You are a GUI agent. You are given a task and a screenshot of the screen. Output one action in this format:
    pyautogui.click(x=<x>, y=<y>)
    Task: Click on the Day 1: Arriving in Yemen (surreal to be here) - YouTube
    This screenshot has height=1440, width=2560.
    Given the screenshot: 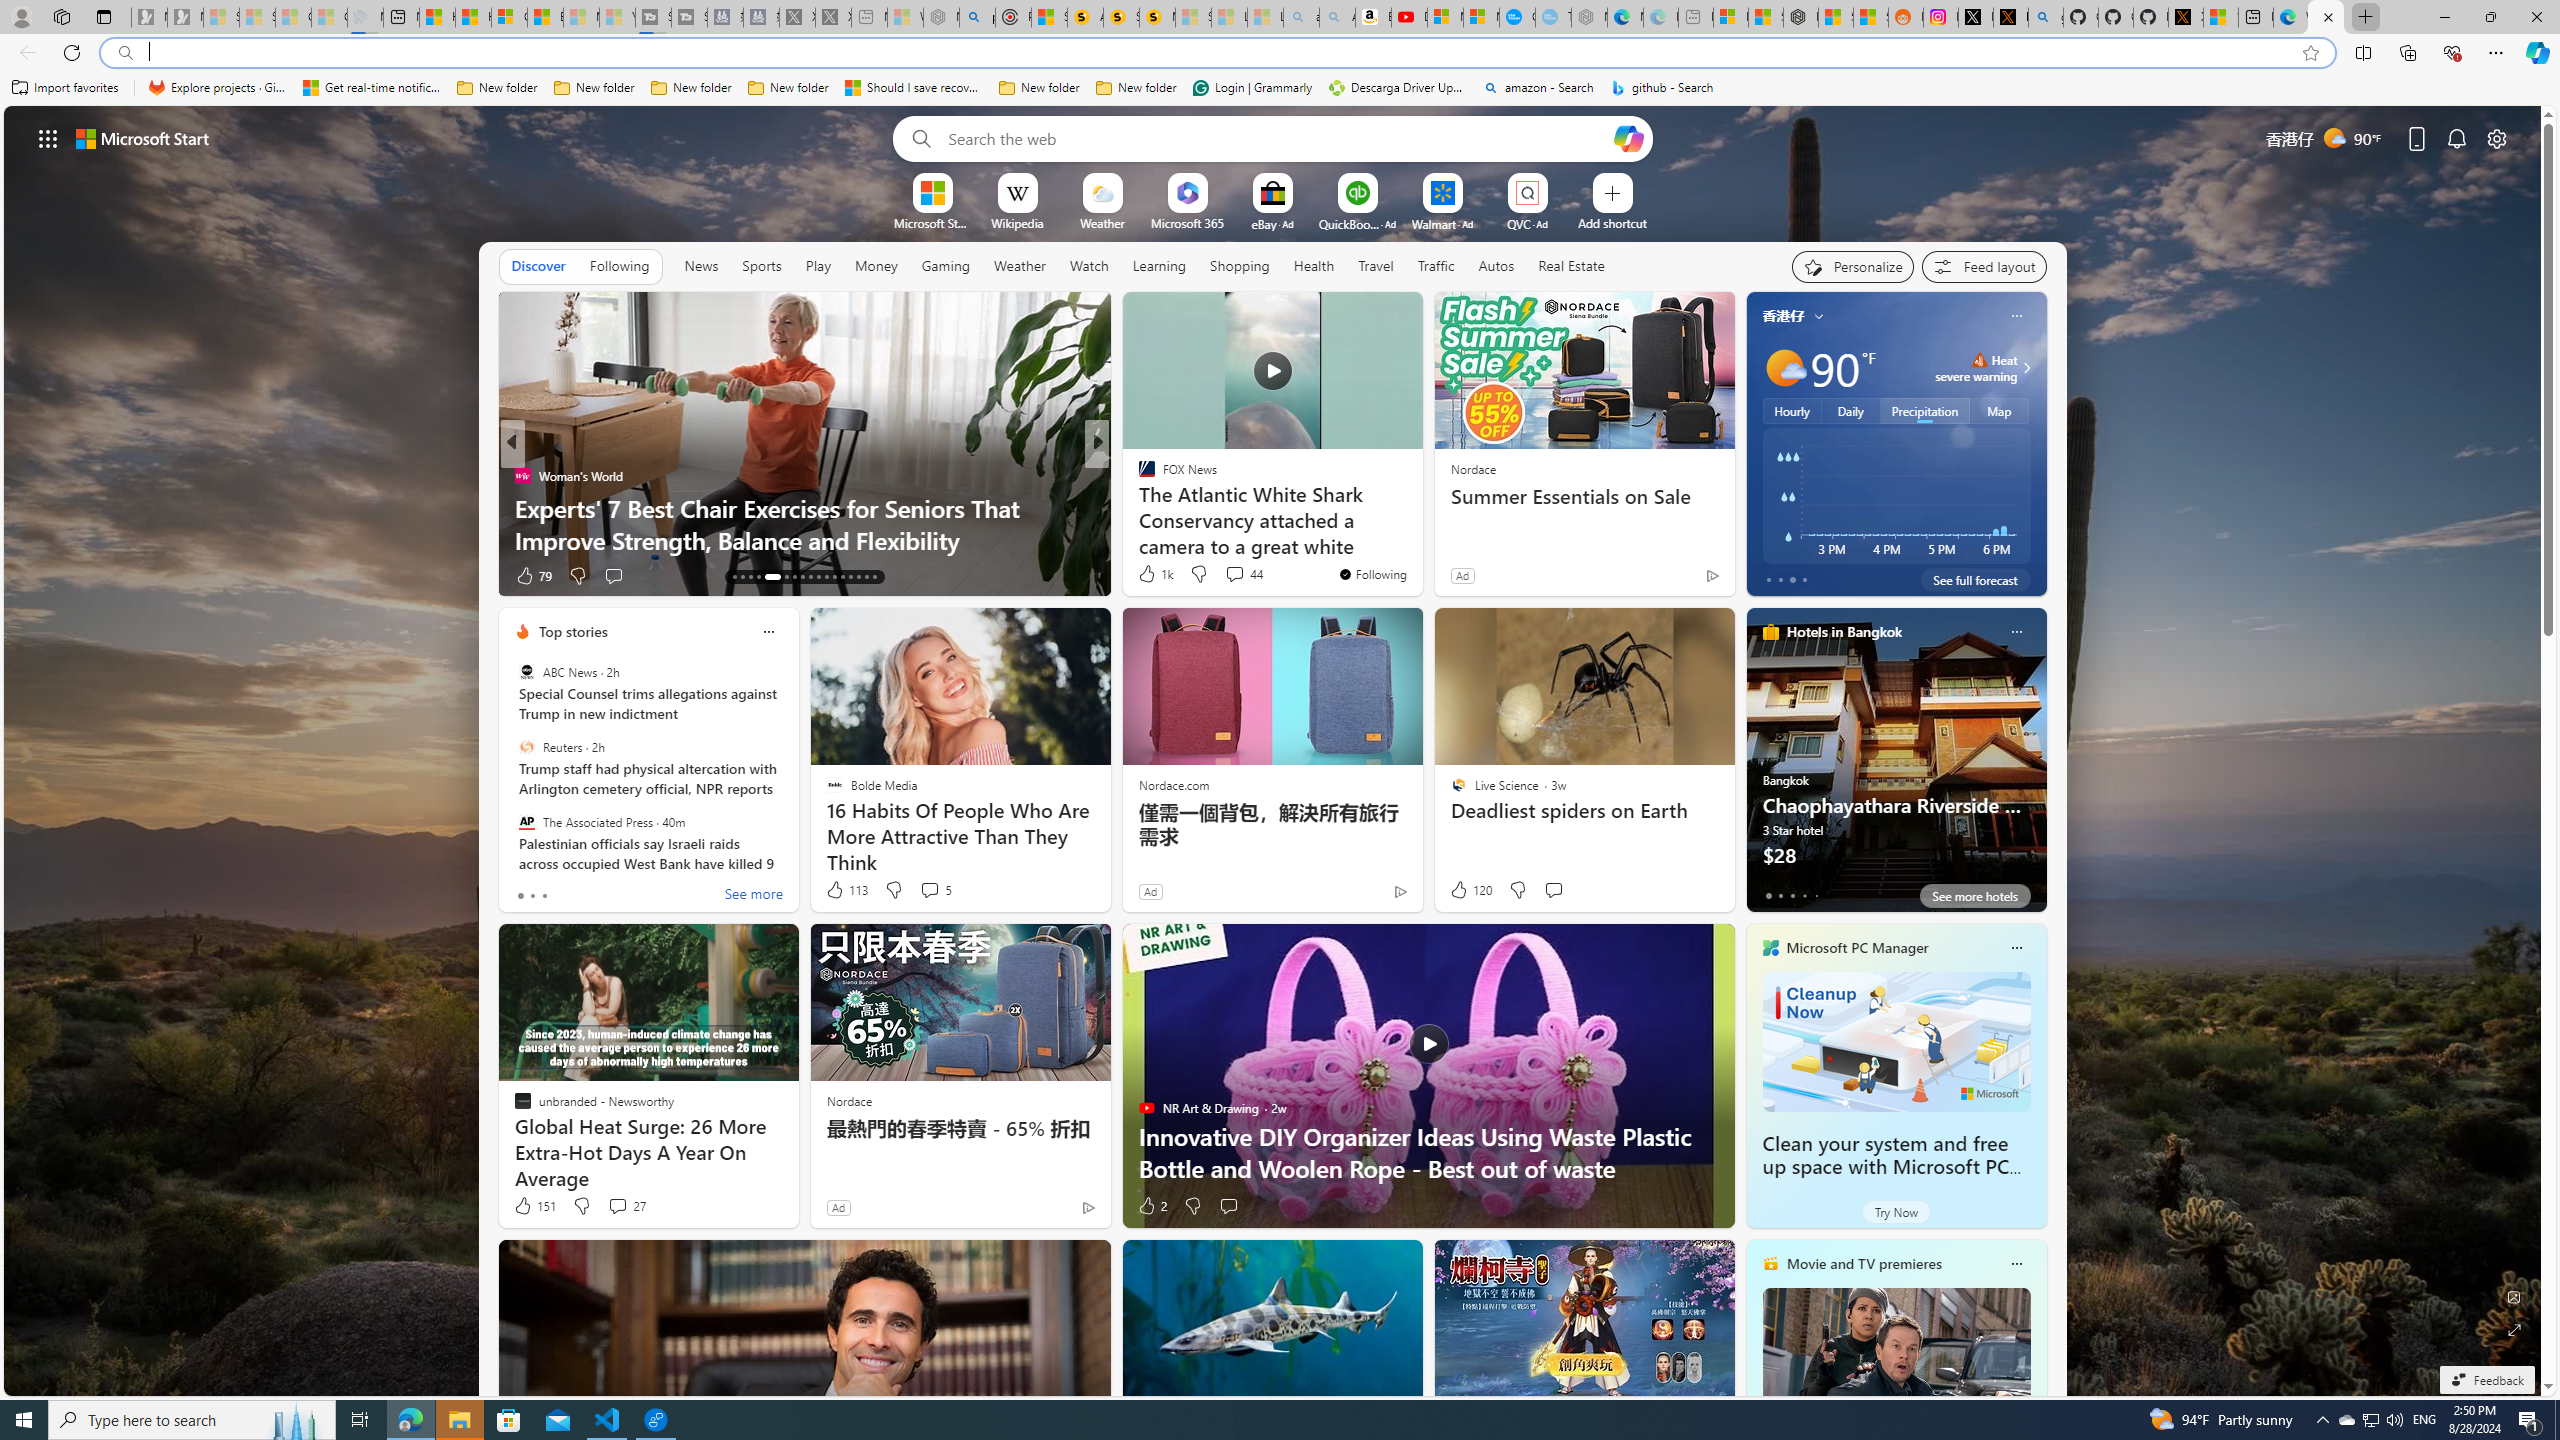 What is the action you would take?
    pyautogui.click(x=1409, y=17)
    